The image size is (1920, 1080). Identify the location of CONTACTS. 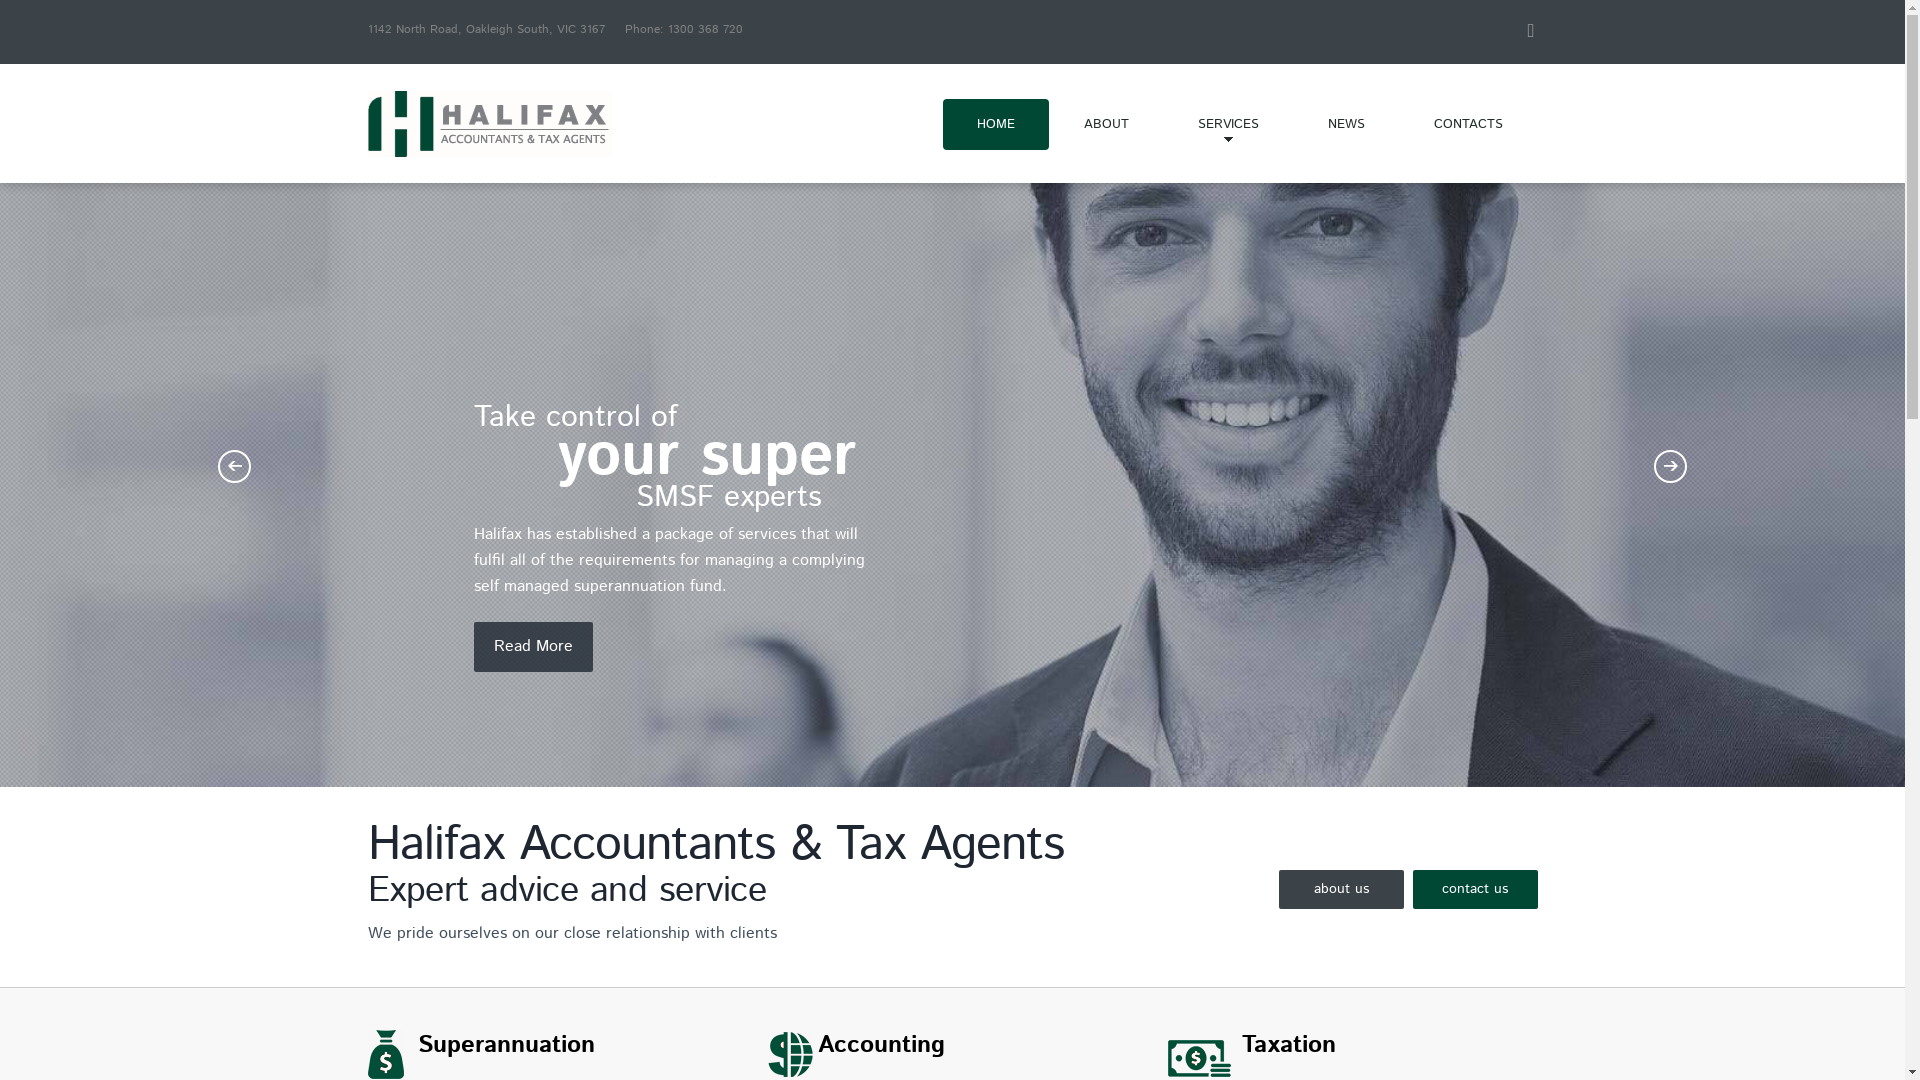
(1468, 124).